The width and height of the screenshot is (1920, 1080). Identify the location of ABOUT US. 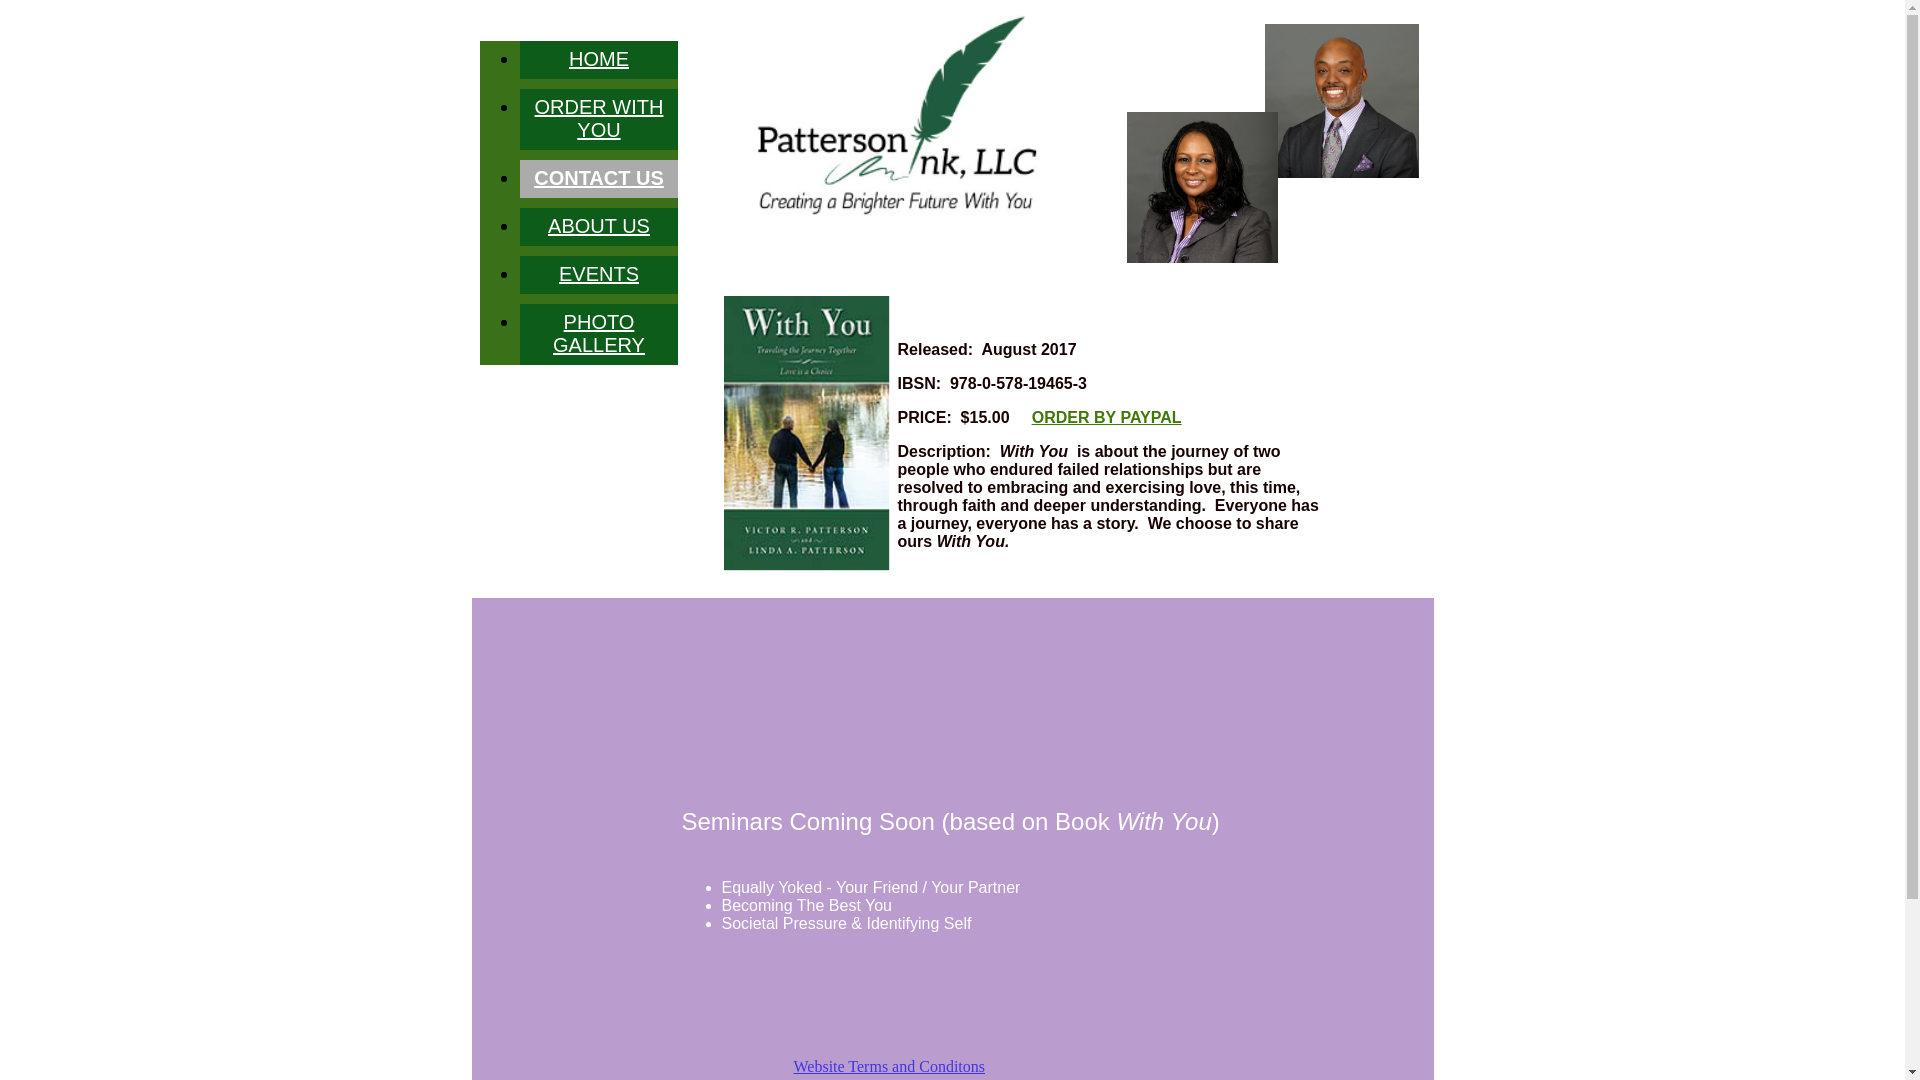
(599, 226).